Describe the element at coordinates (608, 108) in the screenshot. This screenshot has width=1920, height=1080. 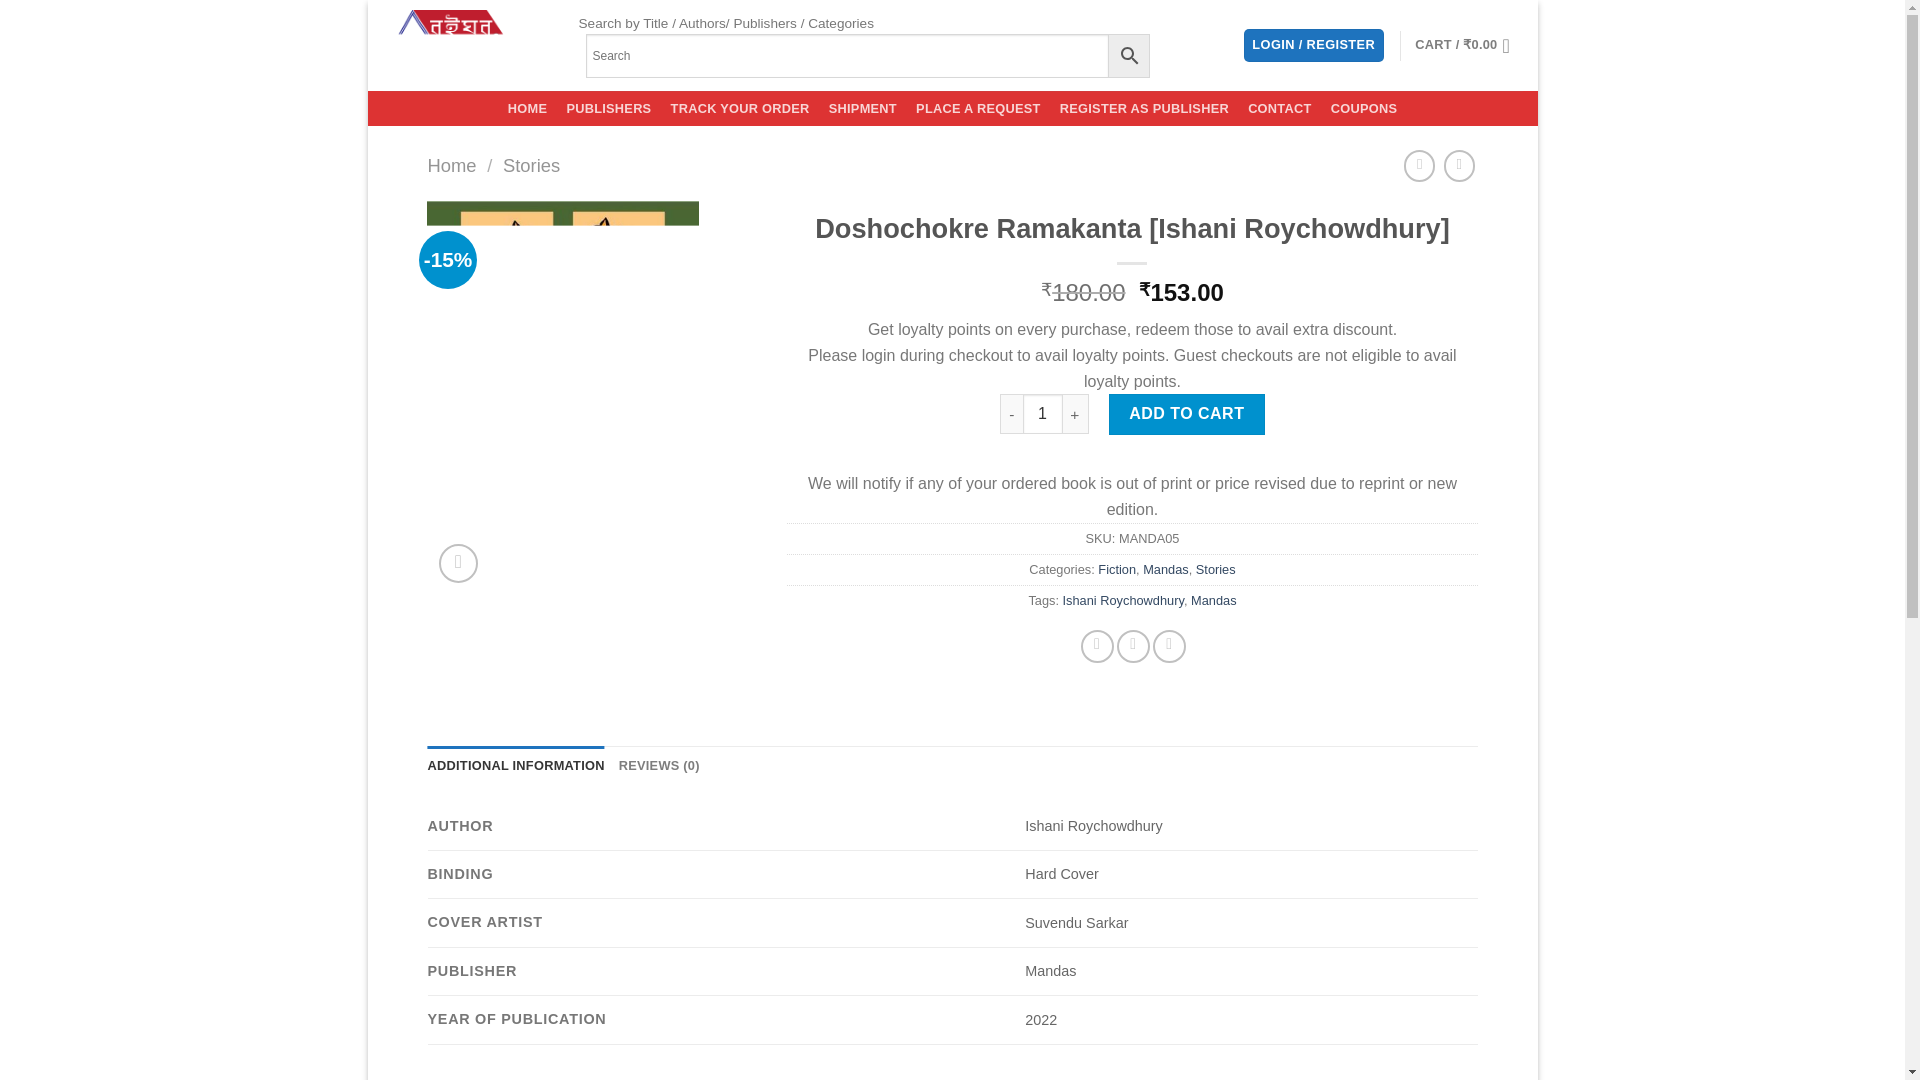
I see `PUBLISHERS` at that location.